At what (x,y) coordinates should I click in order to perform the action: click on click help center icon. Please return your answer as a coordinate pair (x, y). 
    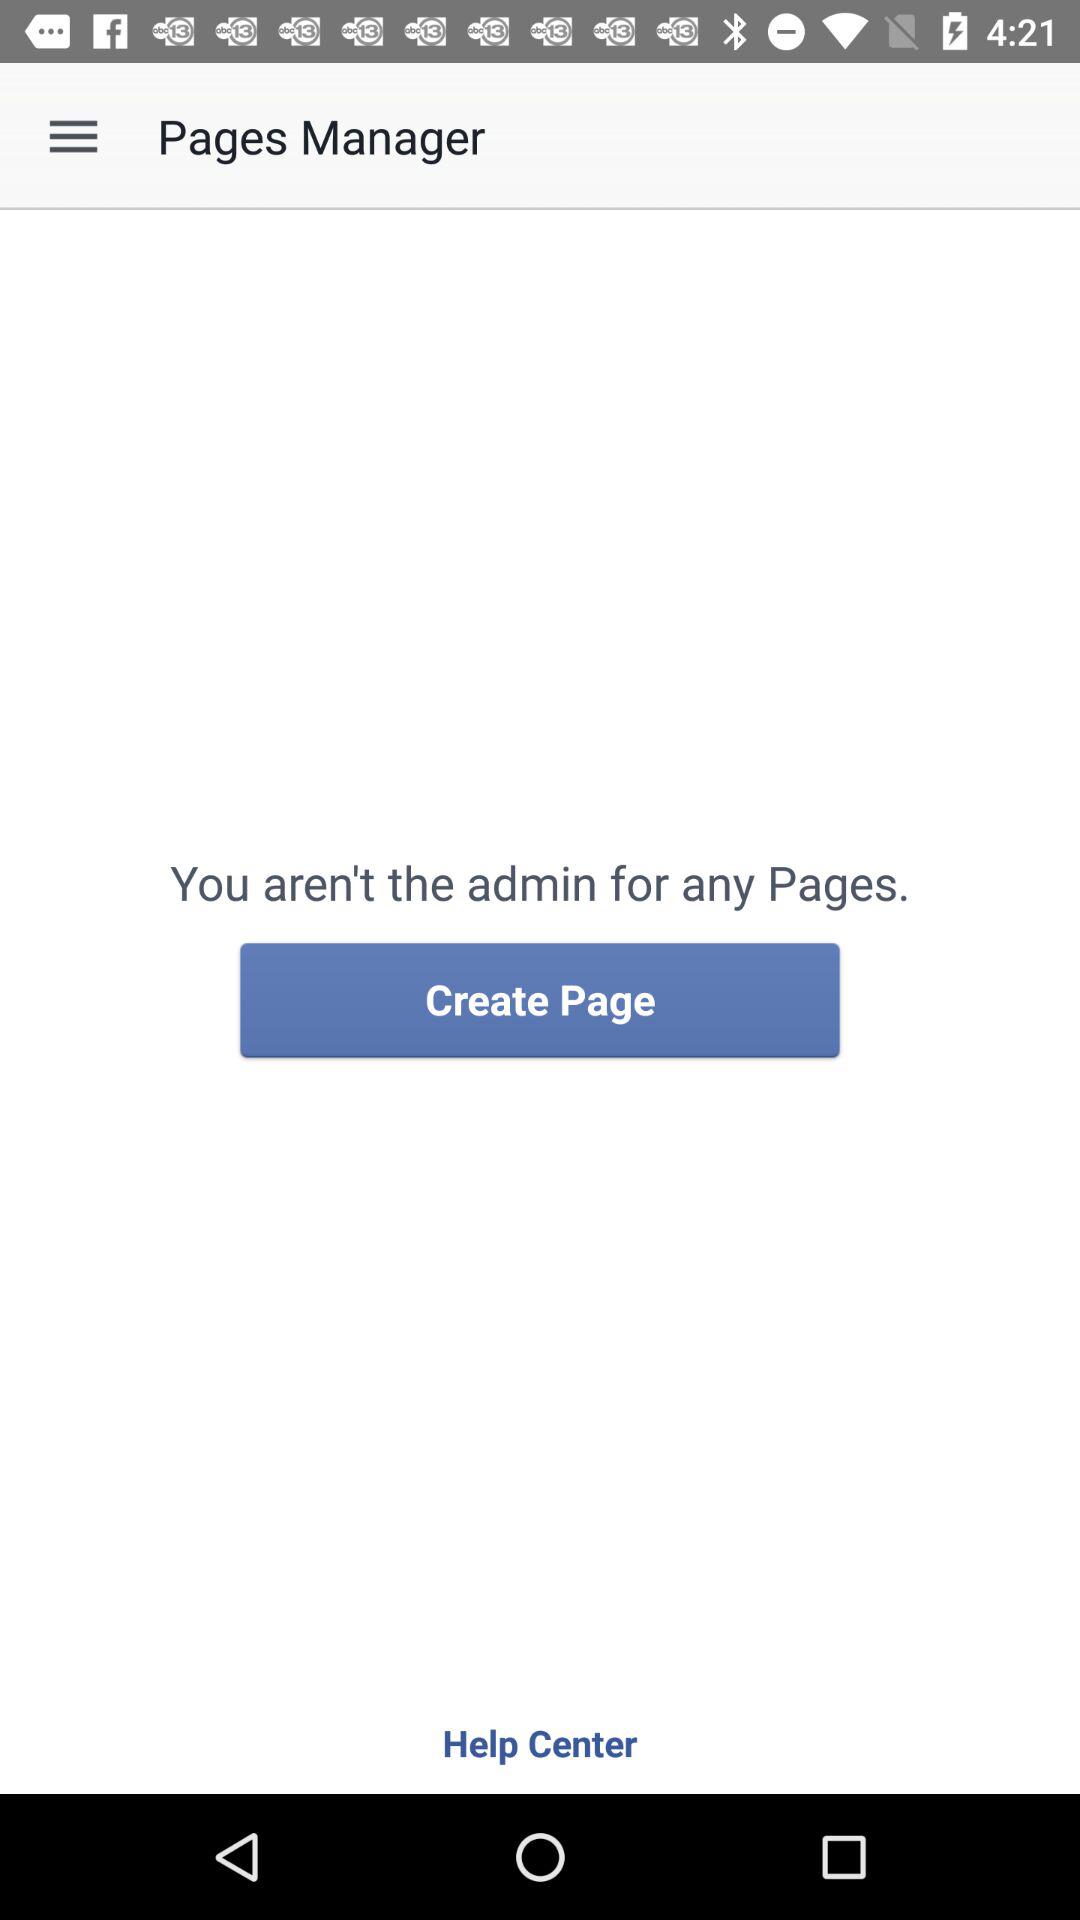
    Looking at the image, I should click on (540, 1742).